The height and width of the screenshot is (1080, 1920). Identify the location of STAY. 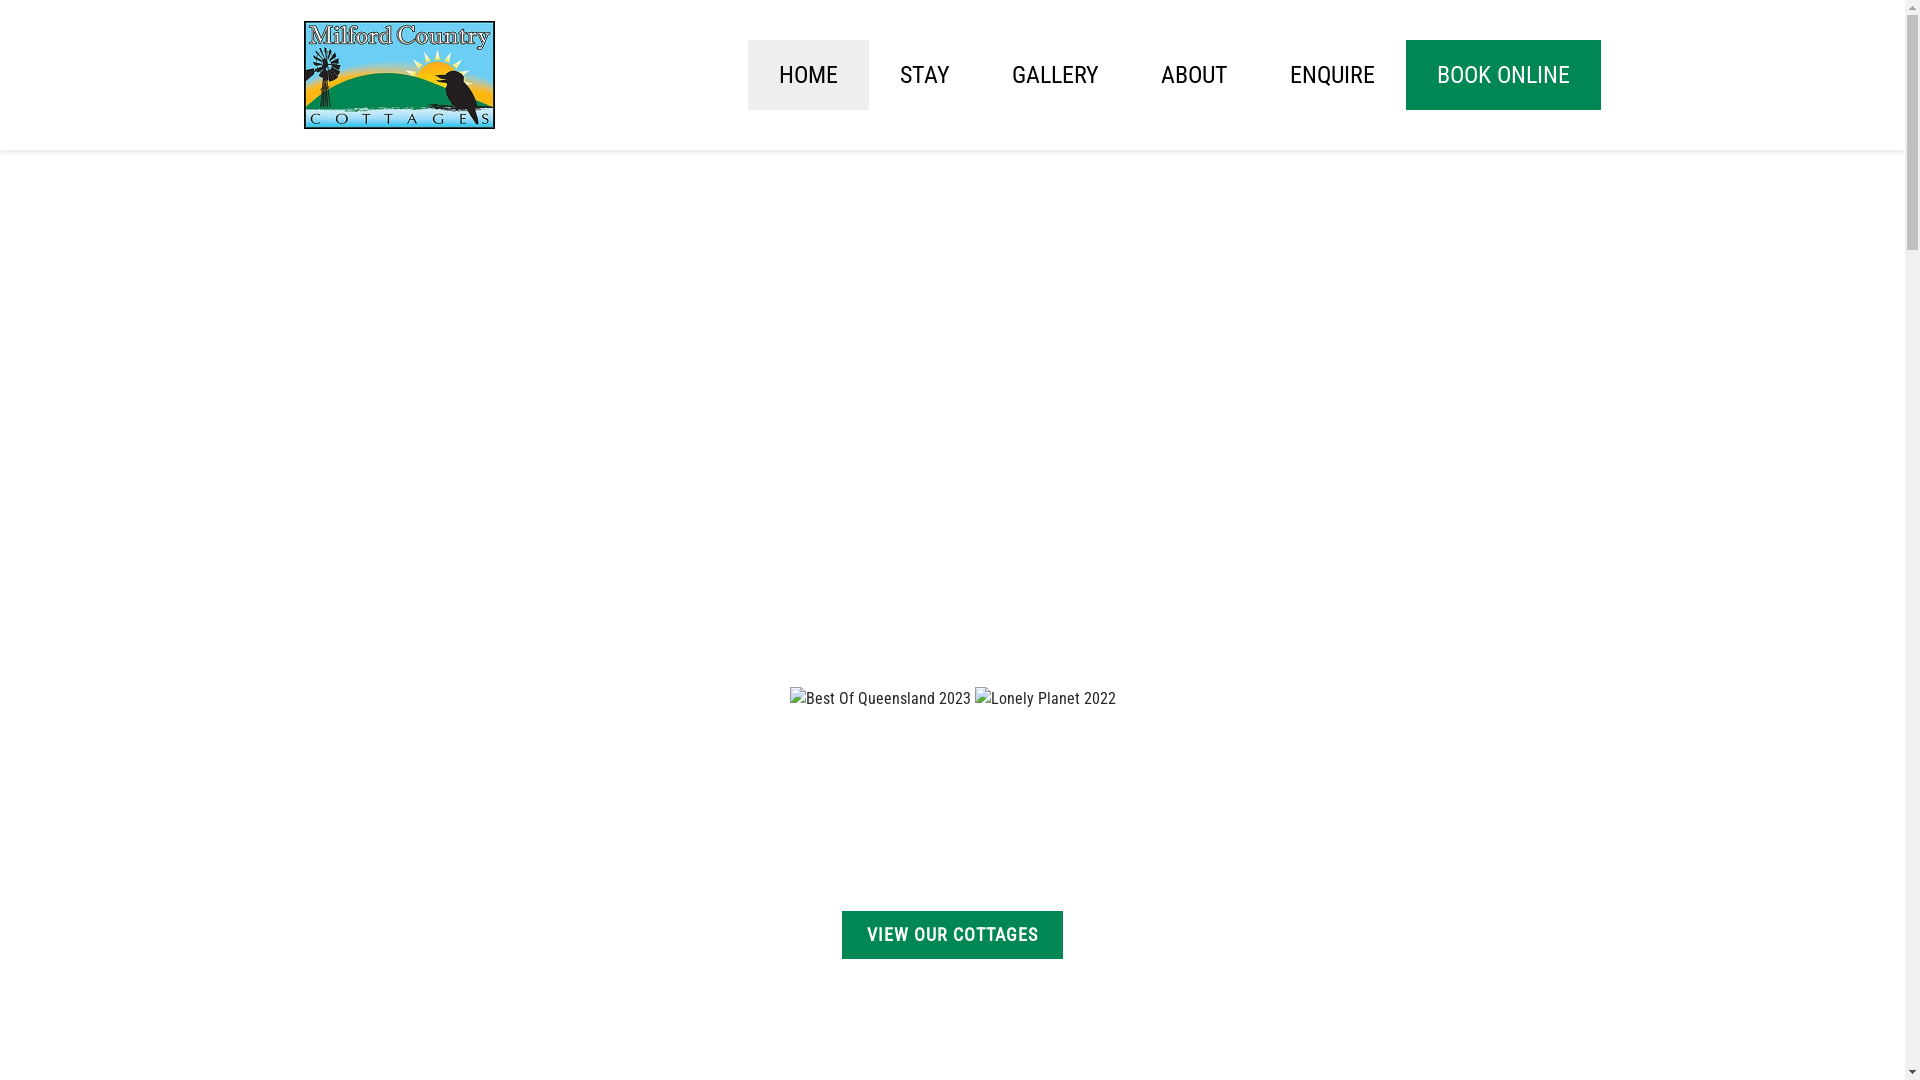
(924, 75).